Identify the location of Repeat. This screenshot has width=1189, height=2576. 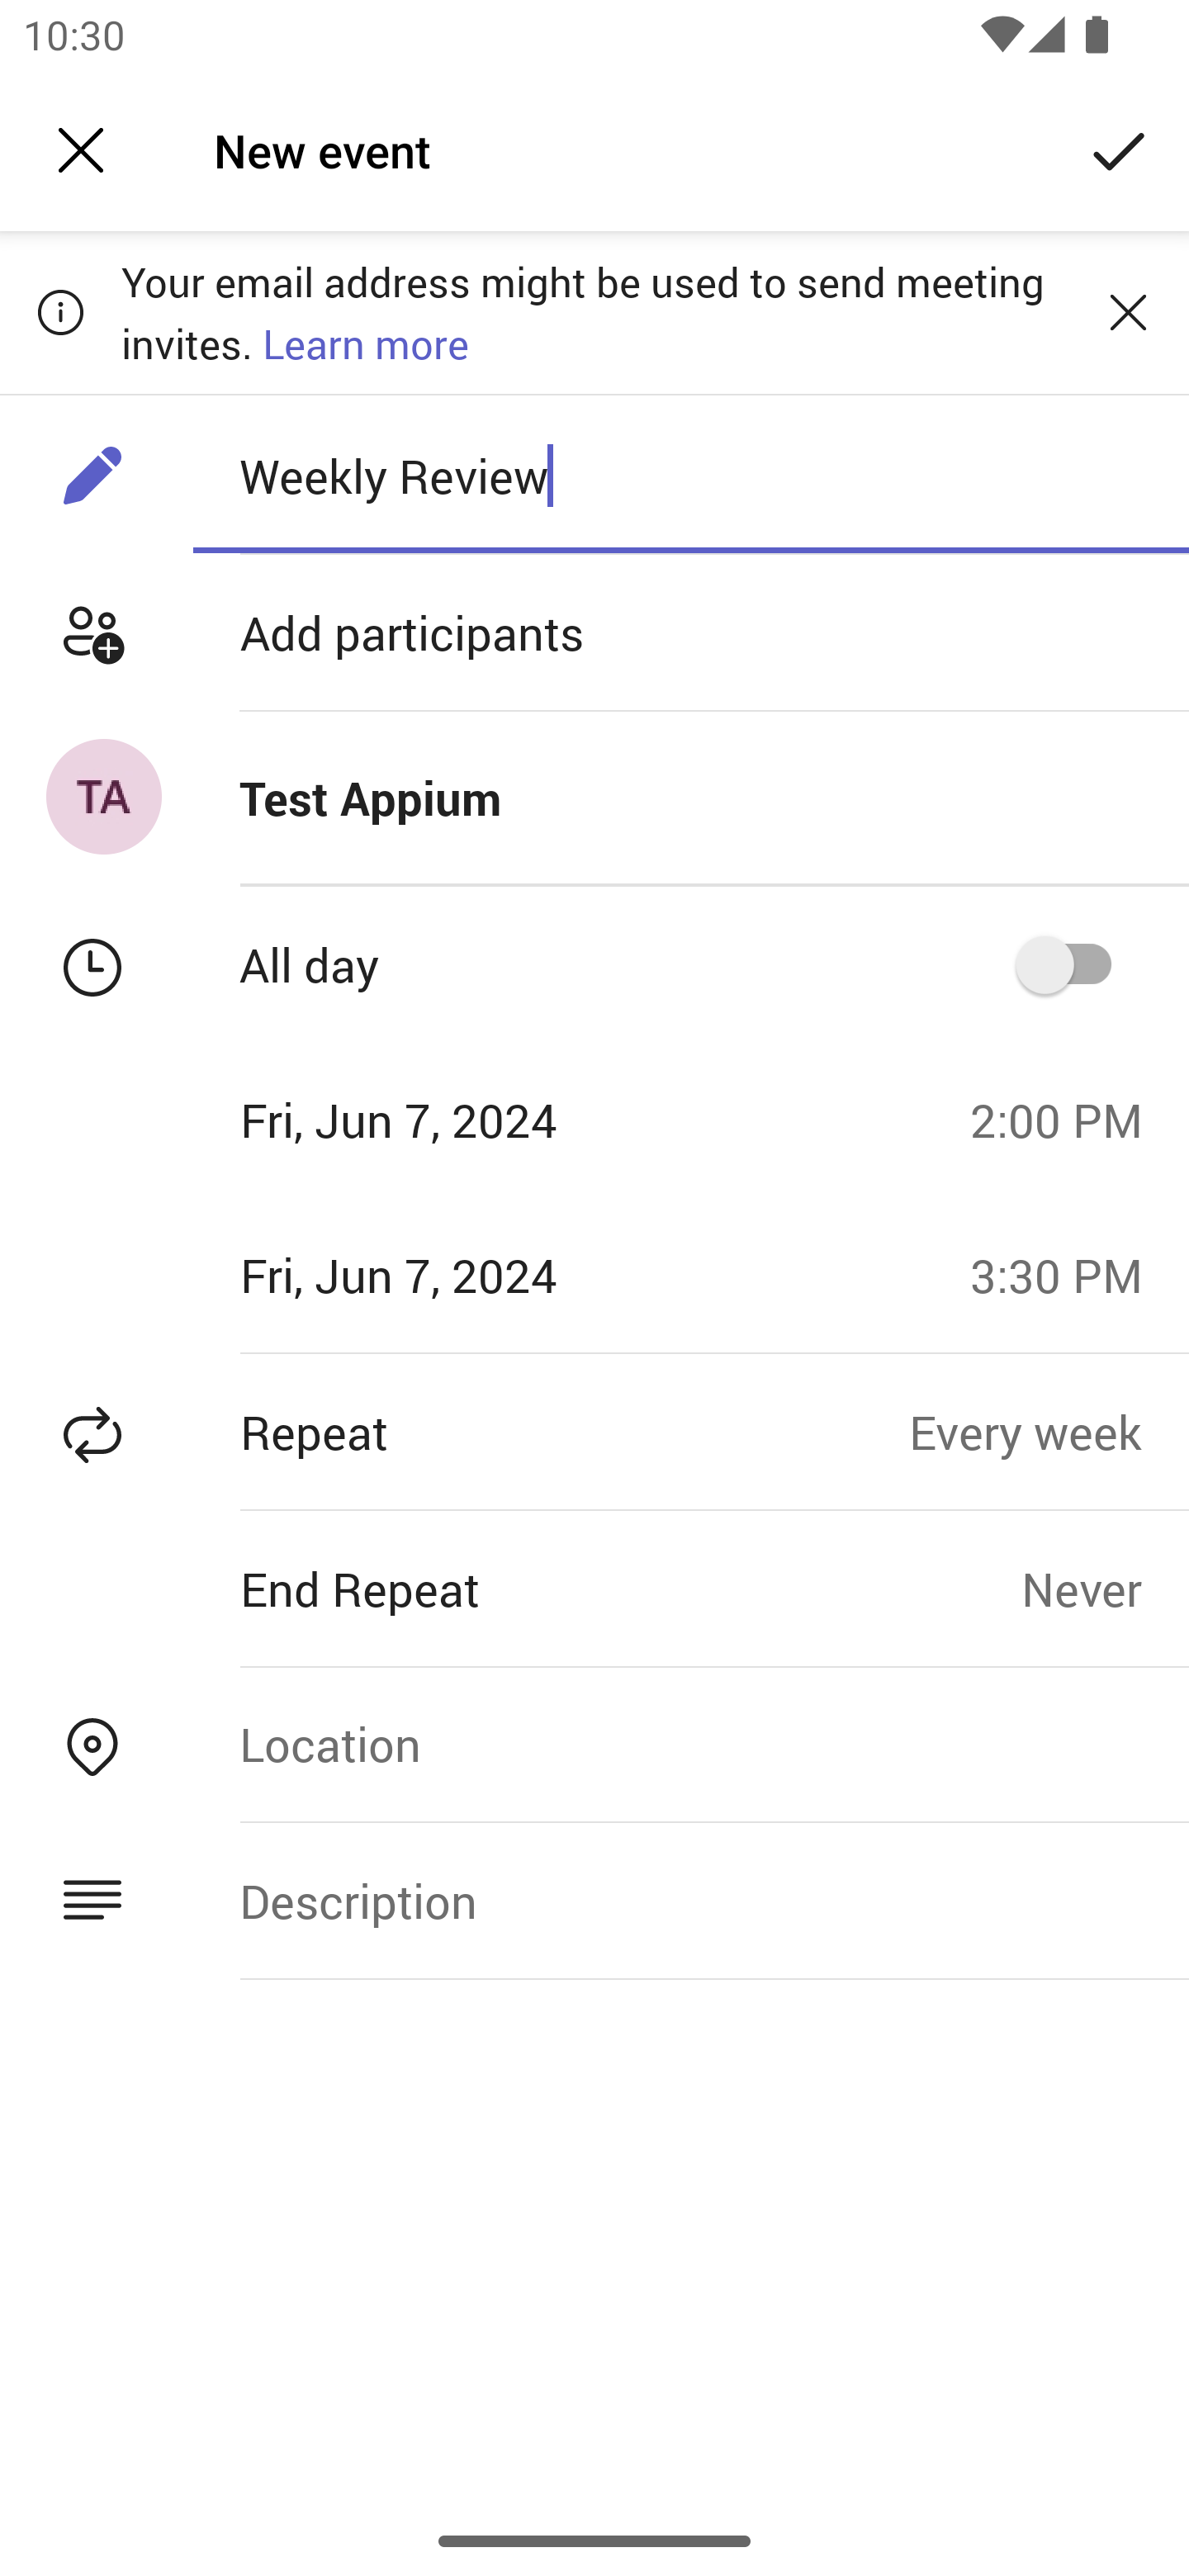
(454, 1432).